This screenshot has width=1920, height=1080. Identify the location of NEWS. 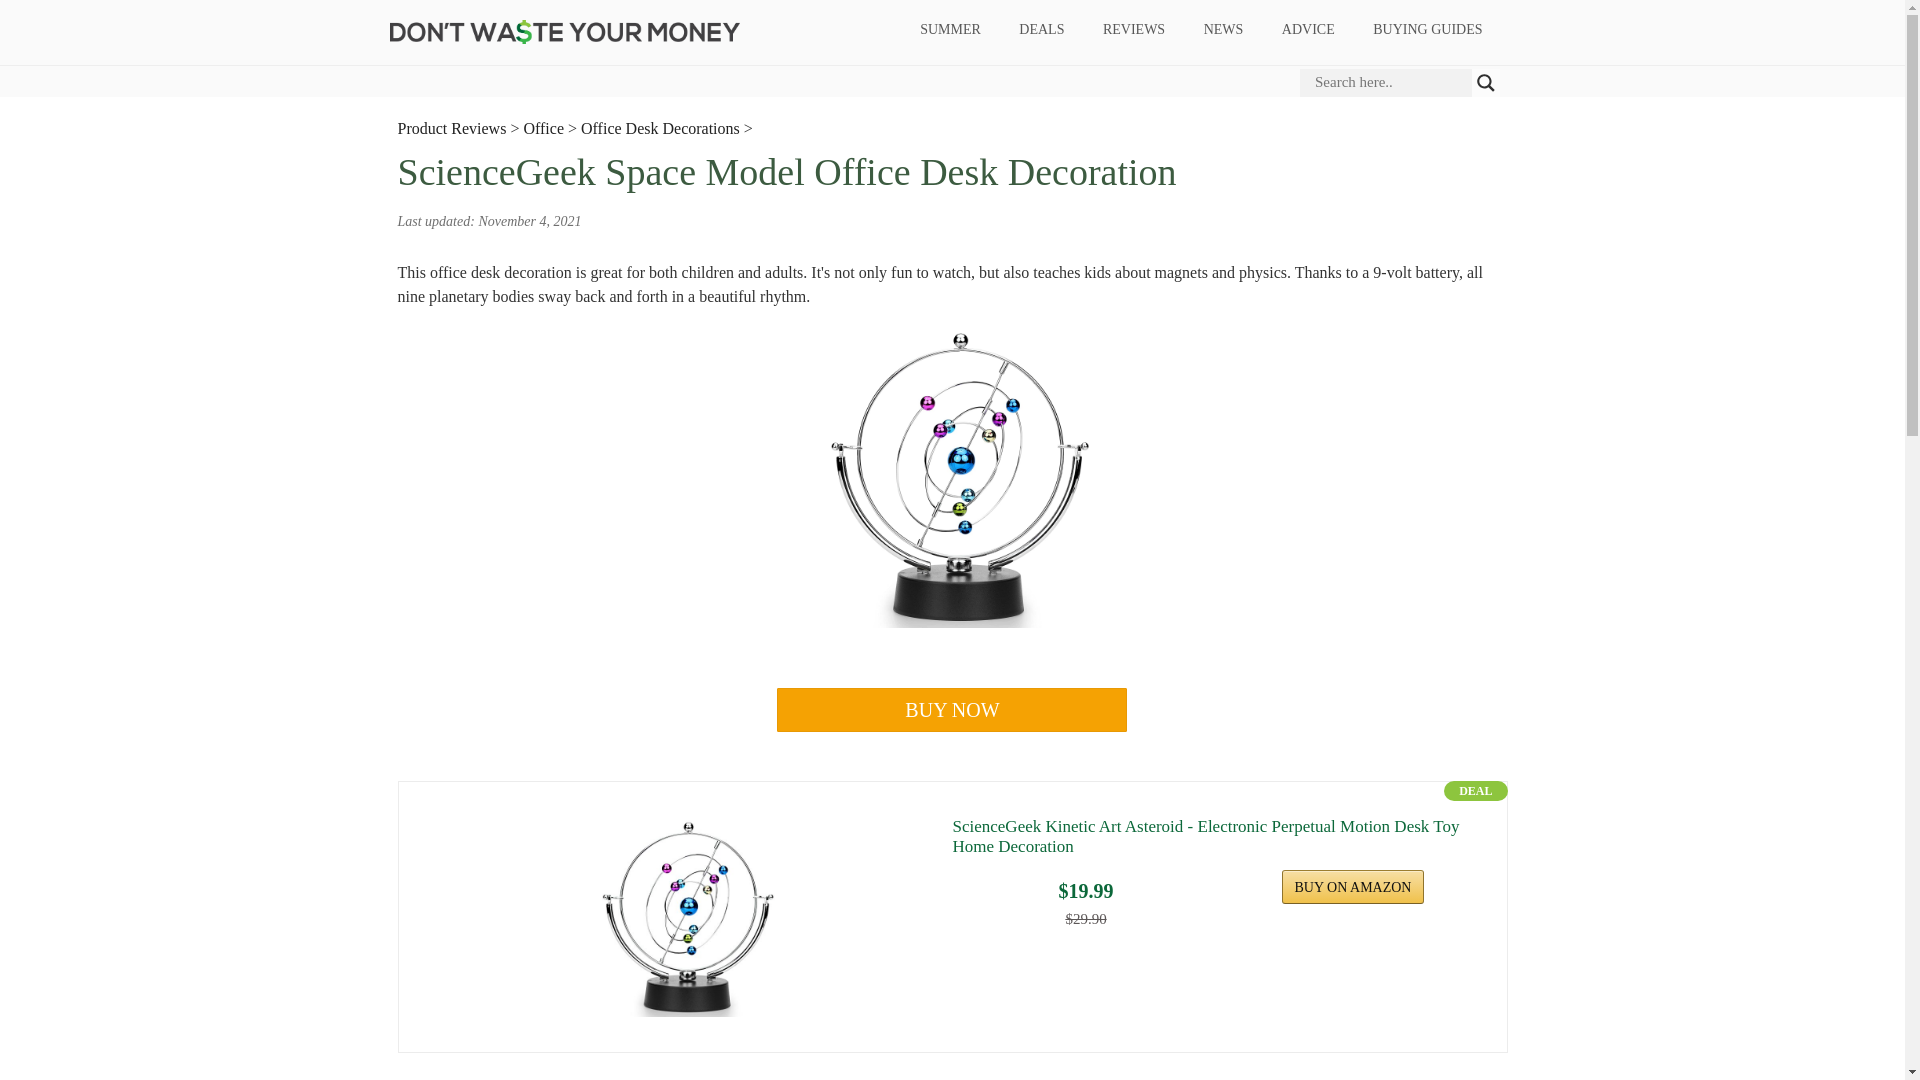
(1224, 30).